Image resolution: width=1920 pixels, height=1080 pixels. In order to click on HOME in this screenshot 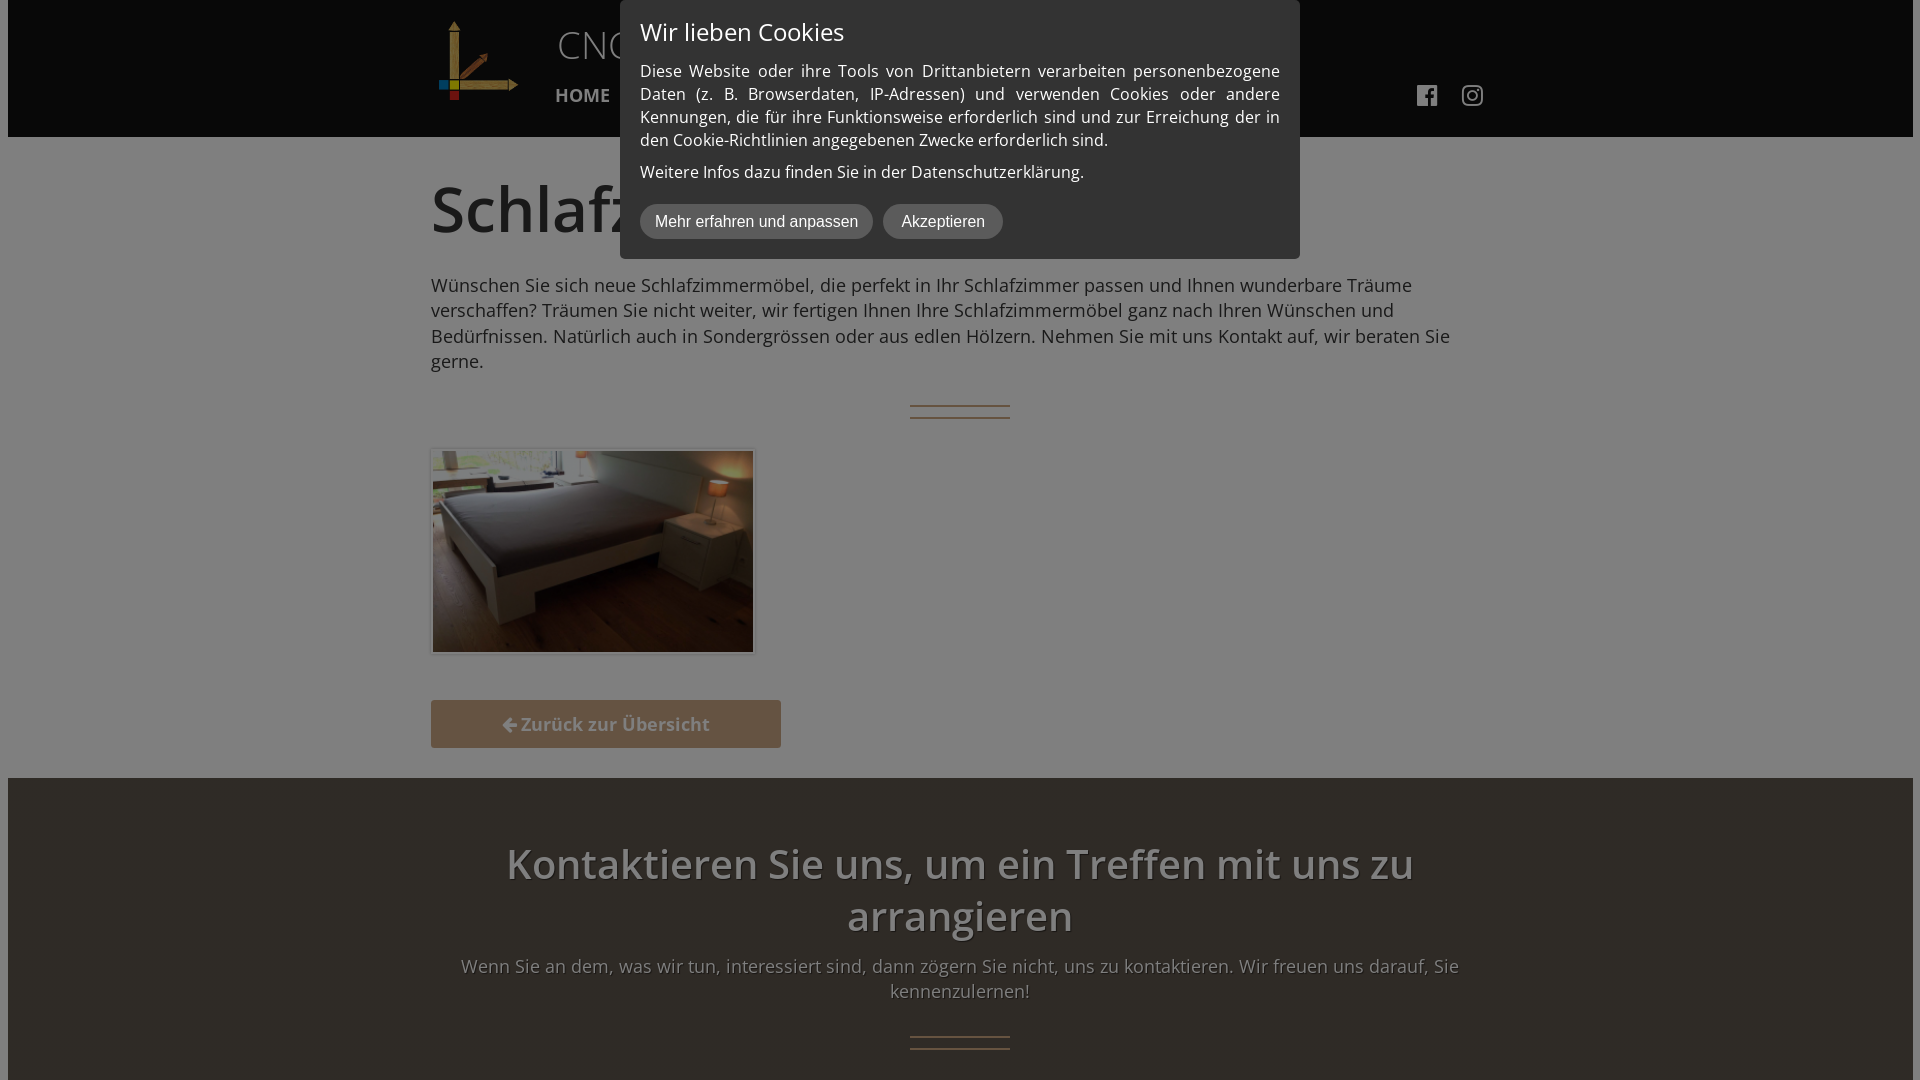, I will do `click(582, 96)`.